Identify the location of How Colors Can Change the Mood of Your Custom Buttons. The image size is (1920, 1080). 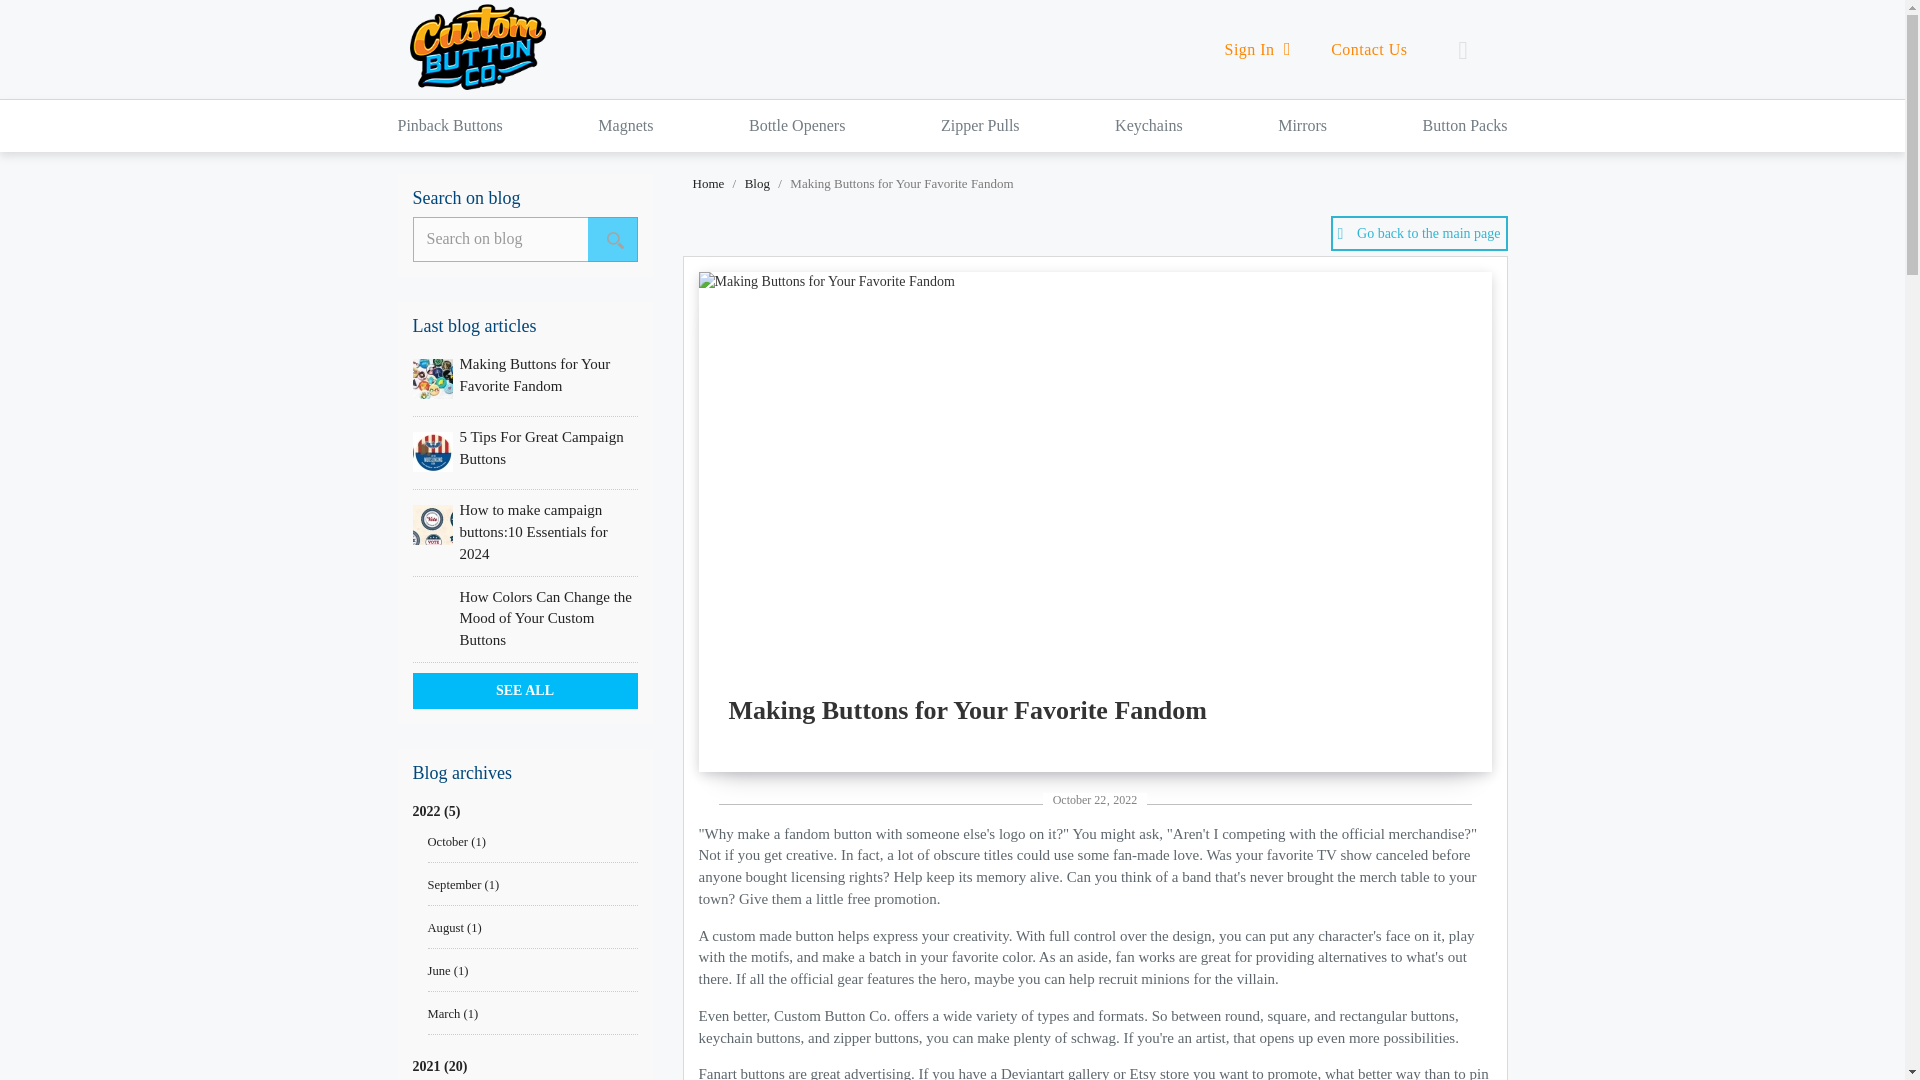
(546, 618).